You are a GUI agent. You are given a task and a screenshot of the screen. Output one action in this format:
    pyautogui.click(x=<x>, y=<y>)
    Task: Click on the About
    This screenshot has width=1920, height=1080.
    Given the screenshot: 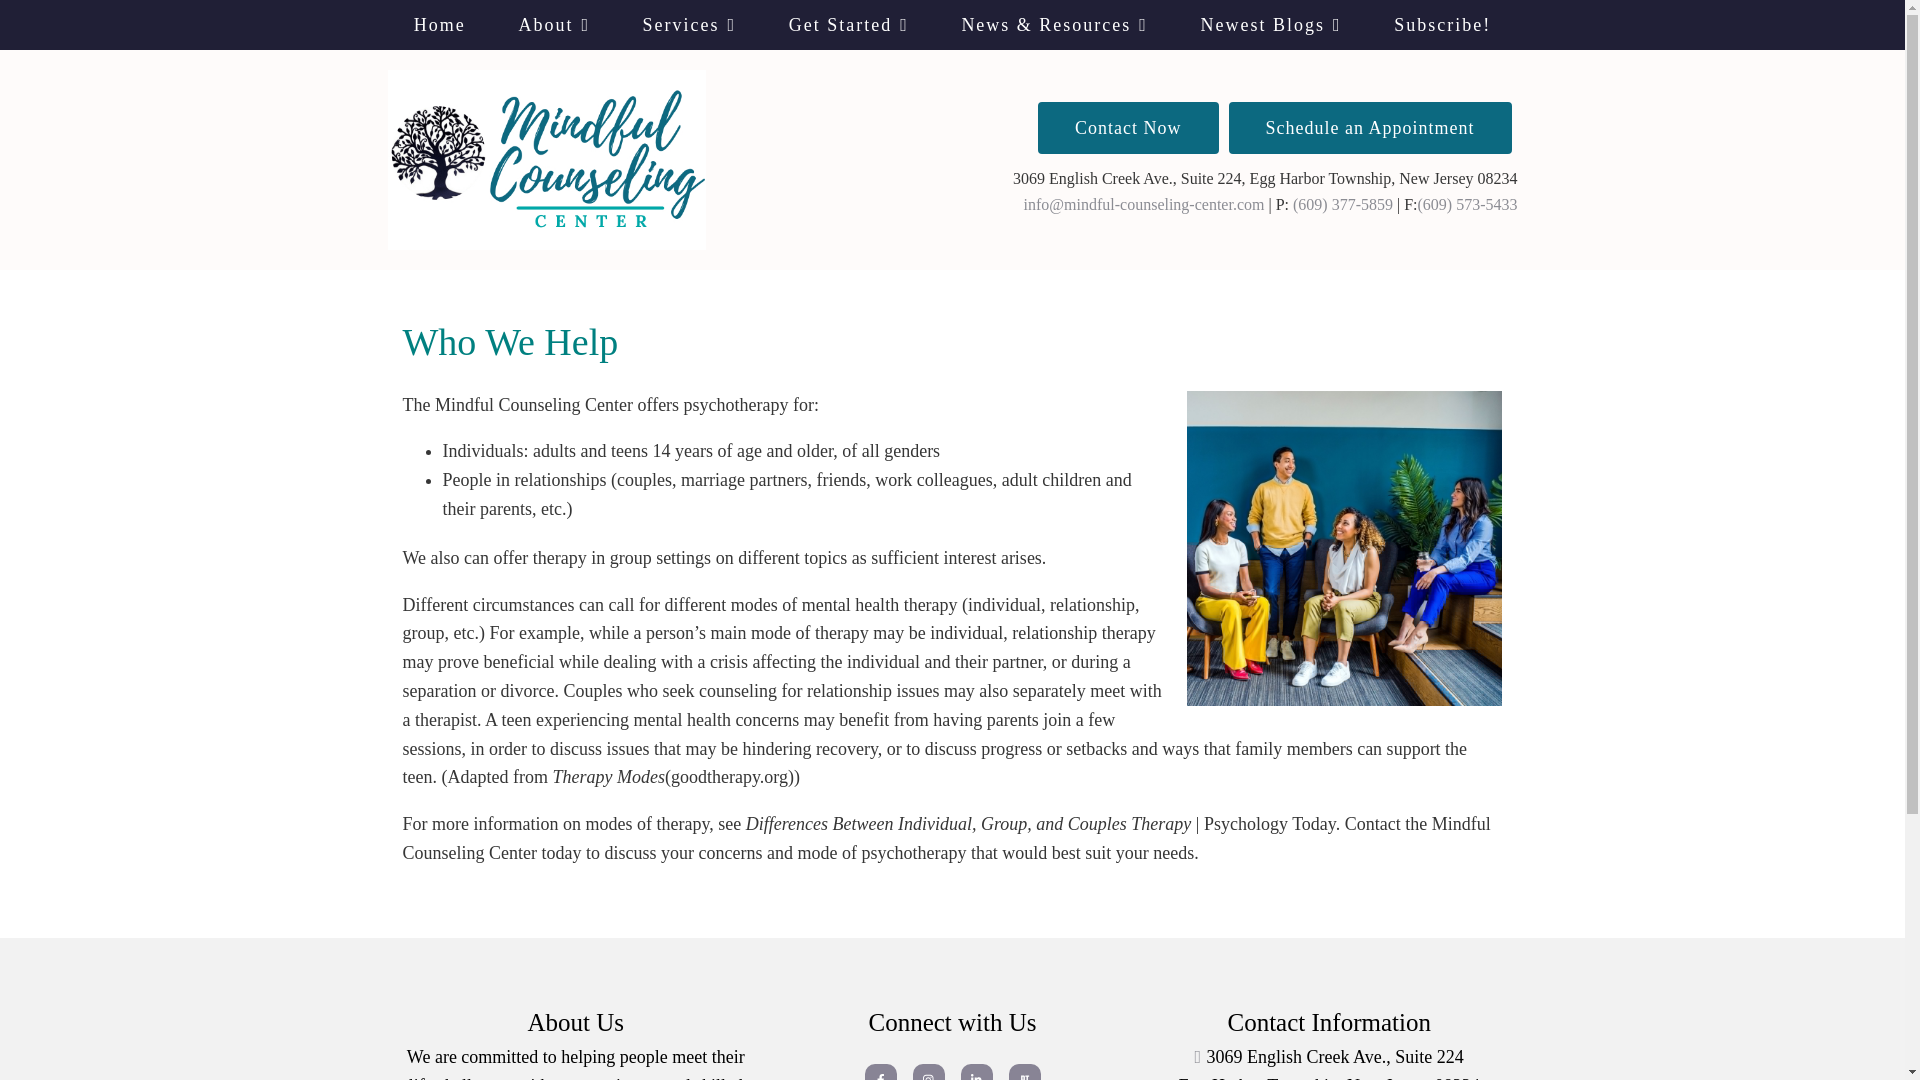 What is the action you would take?
    pyautogui.click(x=554, y=24)
    